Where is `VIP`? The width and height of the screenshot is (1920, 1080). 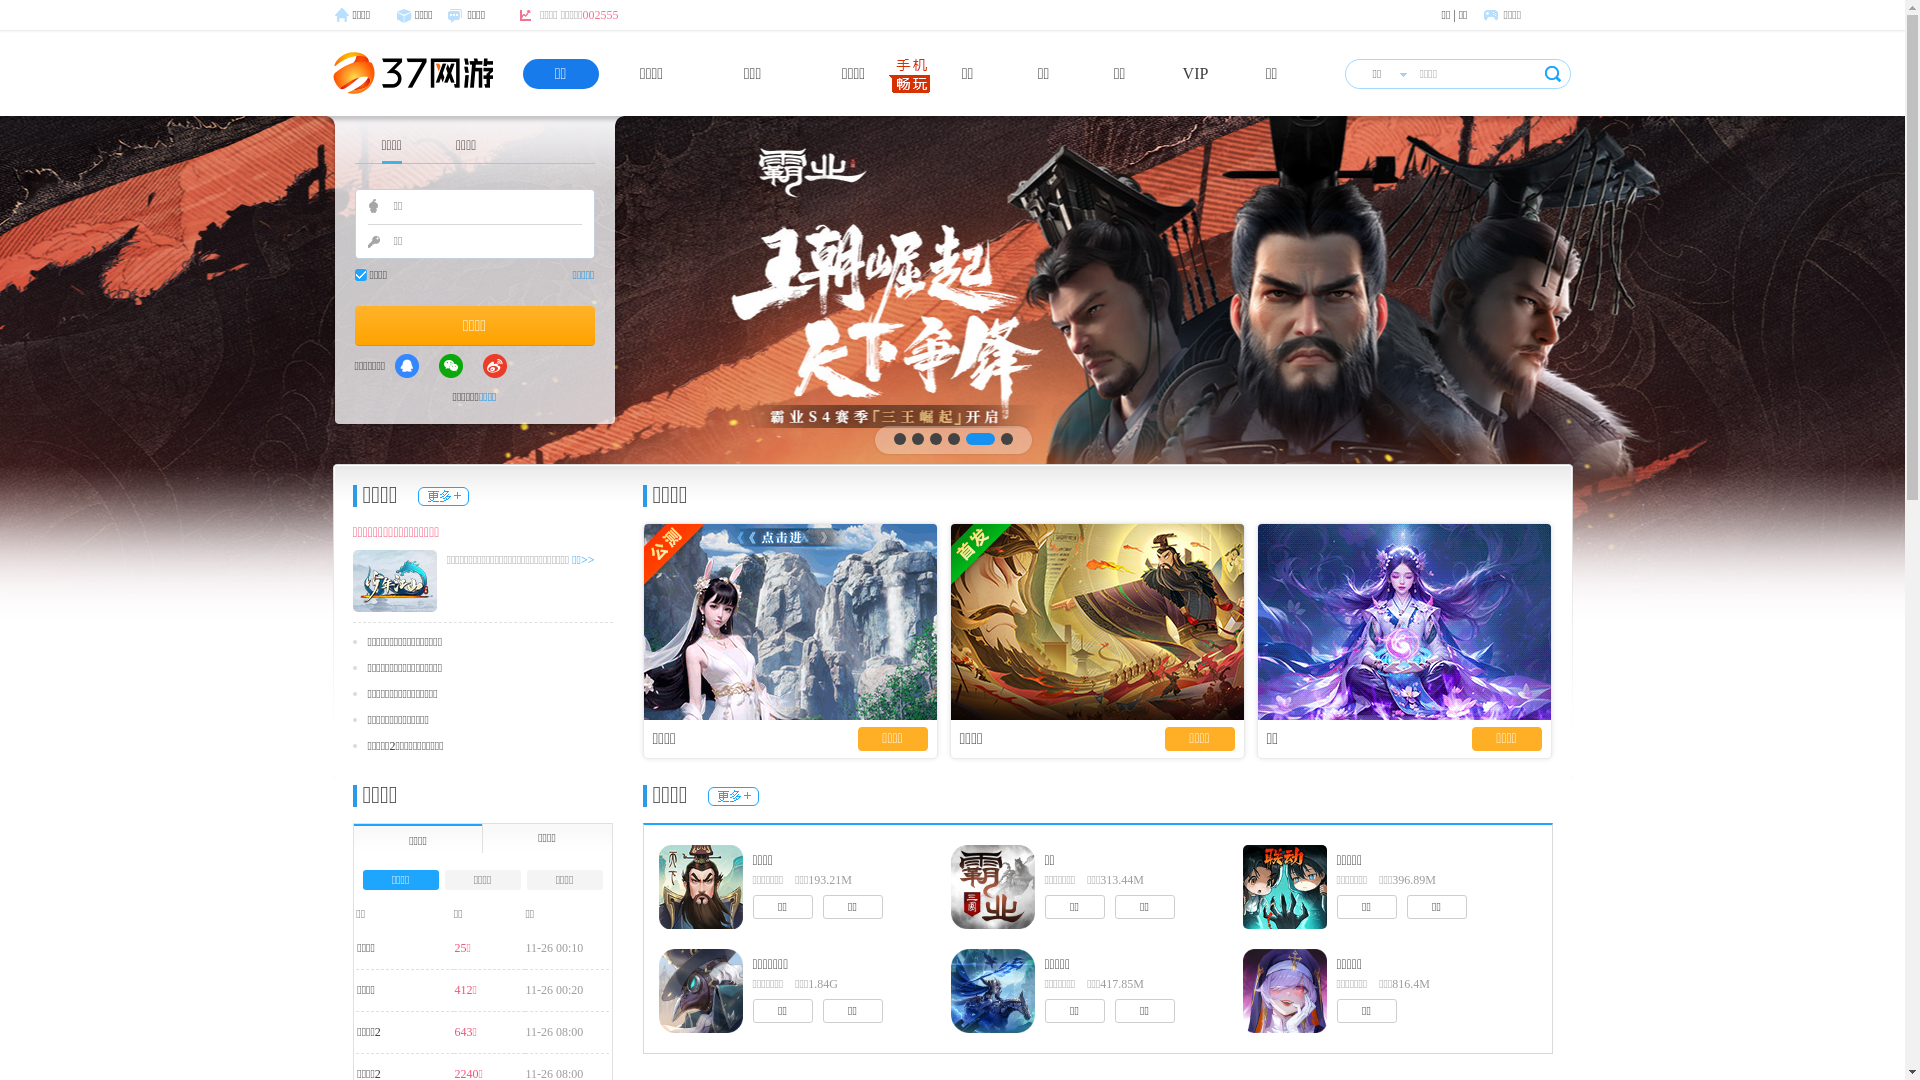 VIP is located at coordinates (1196, 74).